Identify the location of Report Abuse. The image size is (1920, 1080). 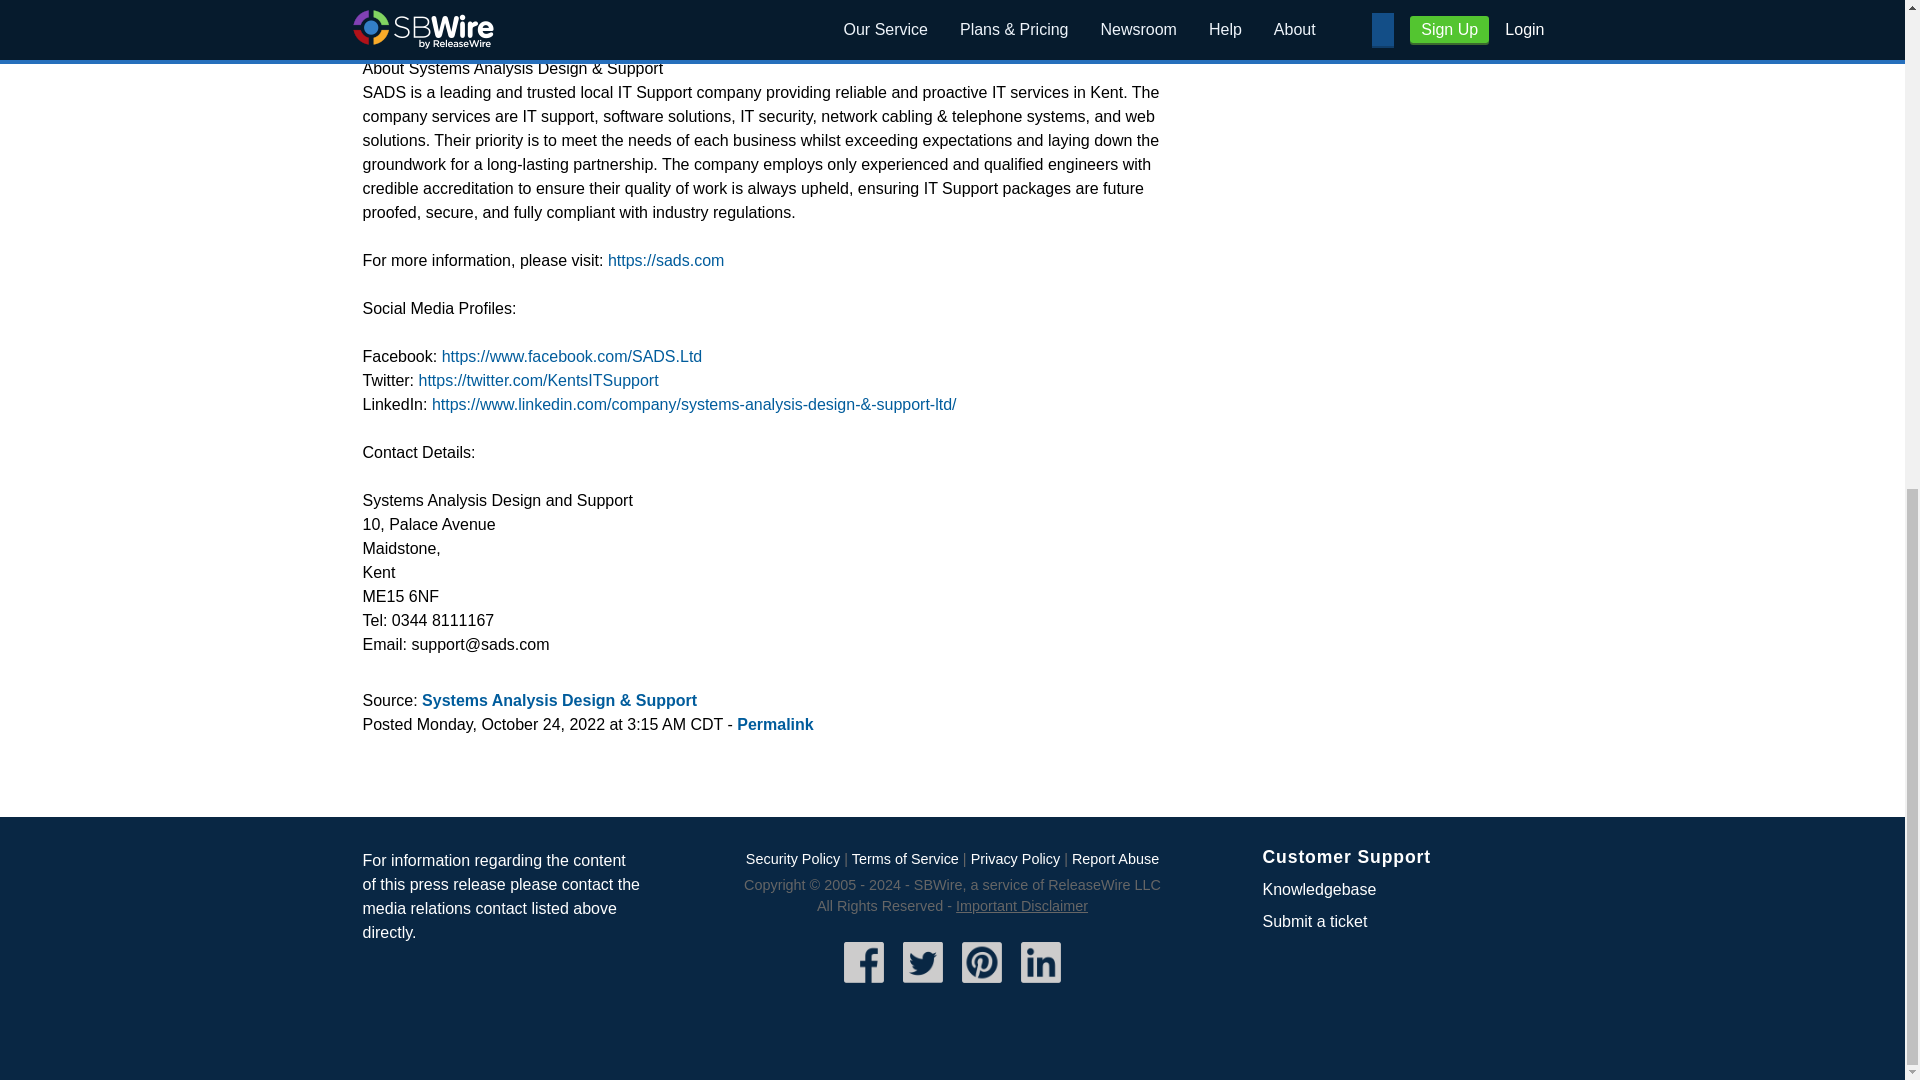
(1115, 859).